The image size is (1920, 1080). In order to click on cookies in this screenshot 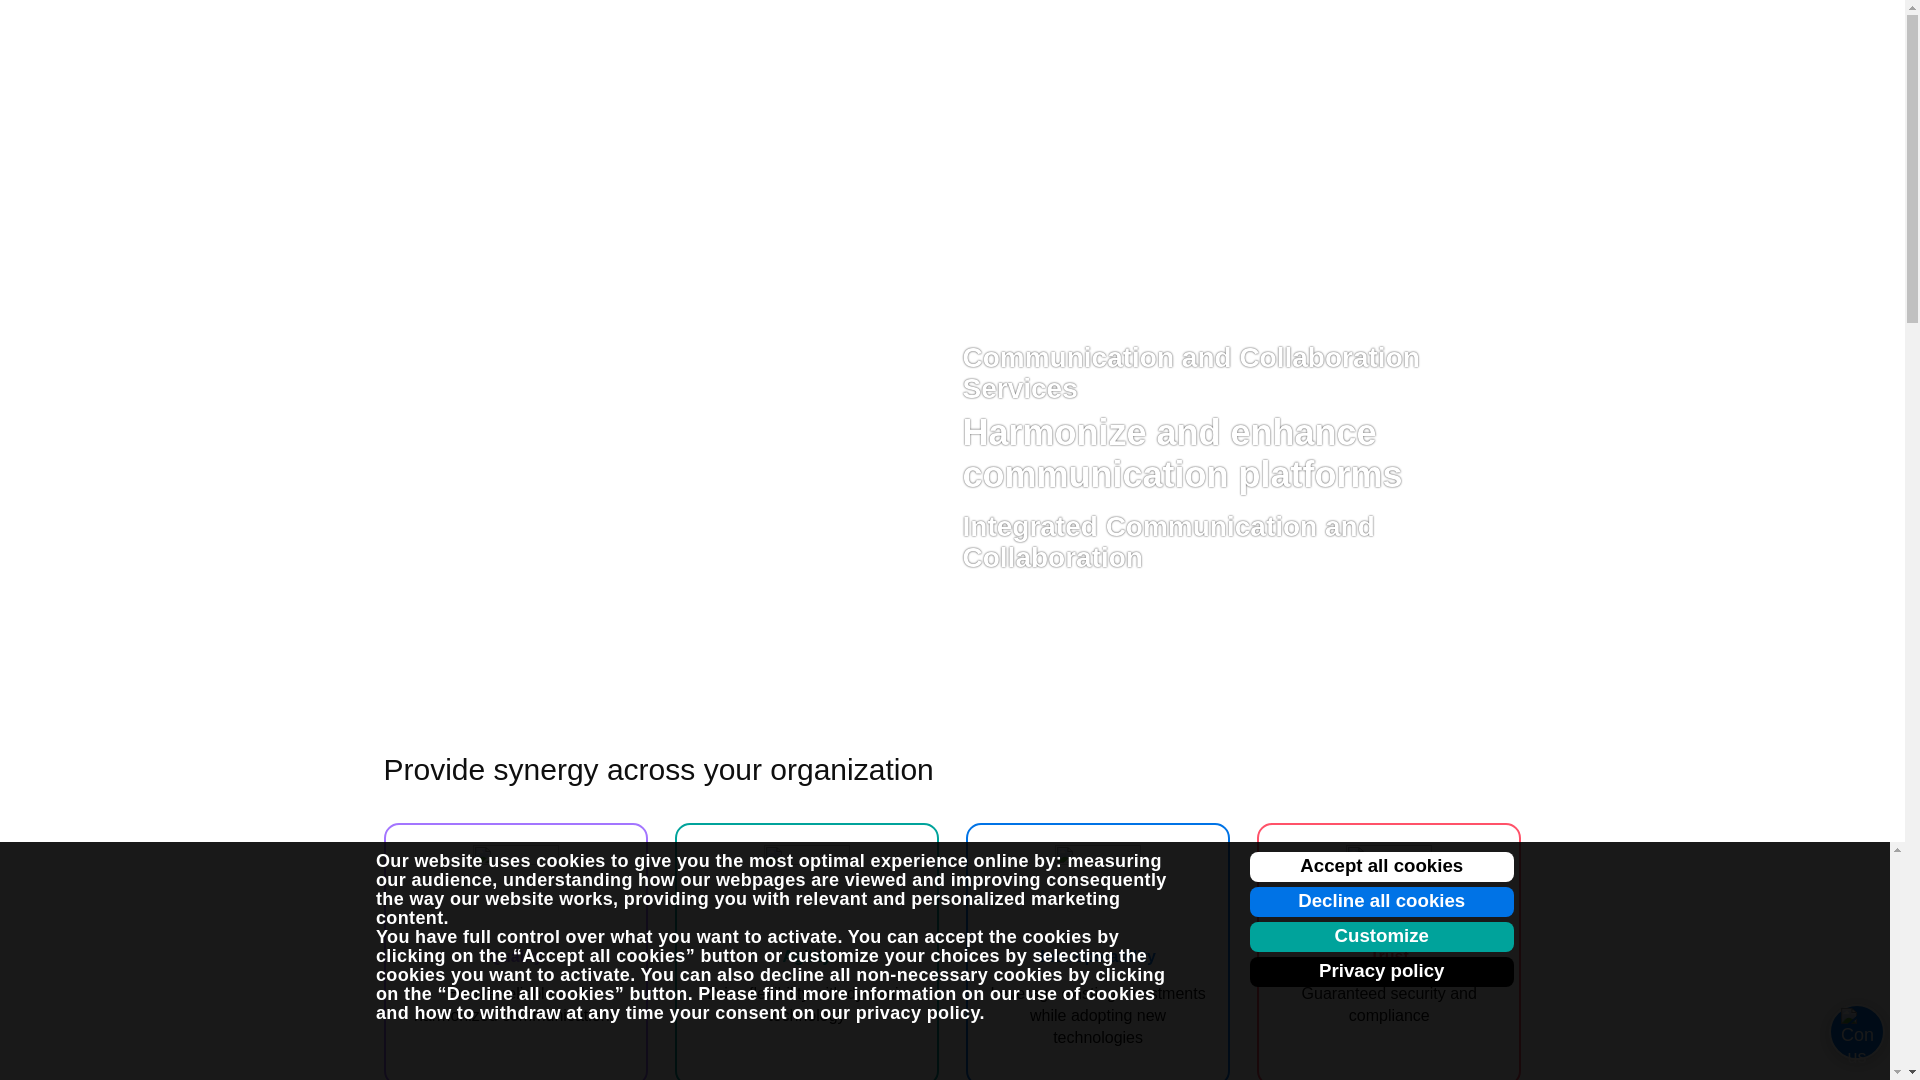, I will do `click(570, 860)`.